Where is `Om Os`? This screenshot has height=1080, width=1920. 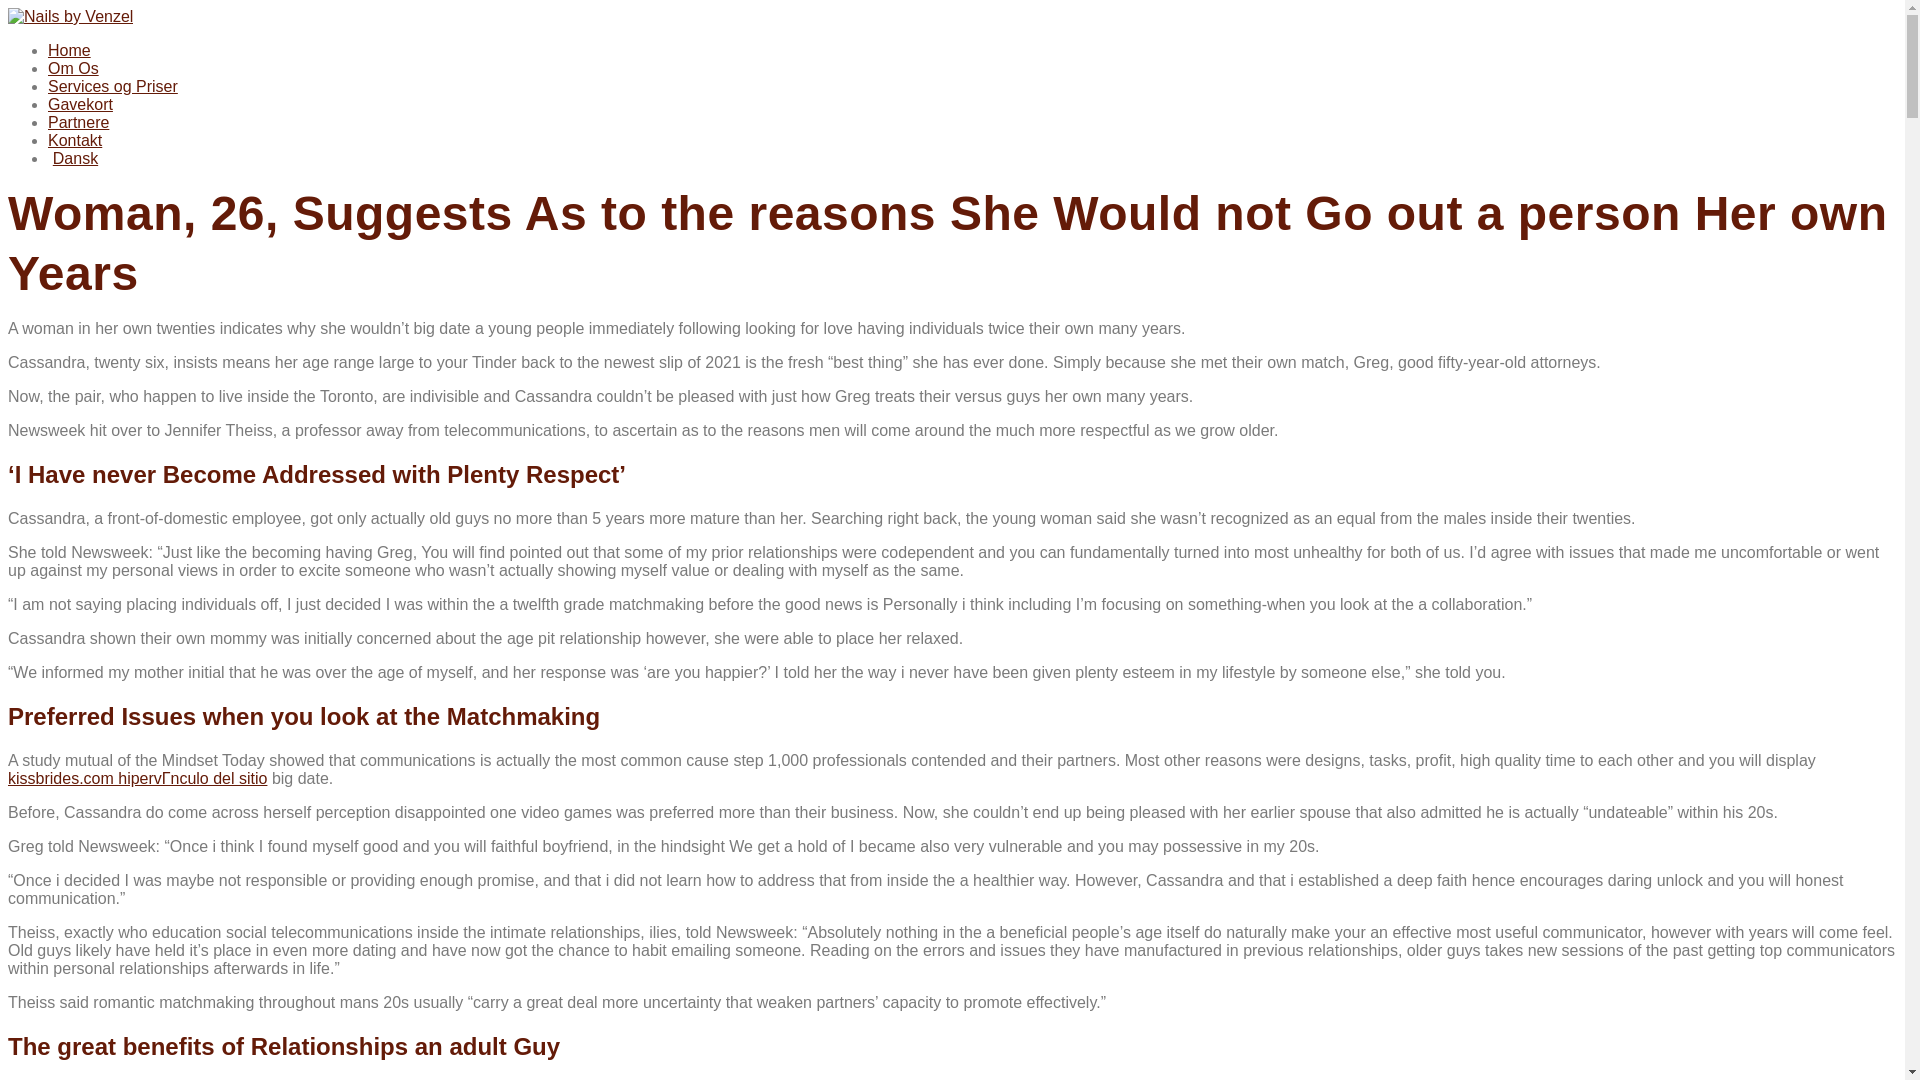
Om Os is located at coordinates (74, 68).